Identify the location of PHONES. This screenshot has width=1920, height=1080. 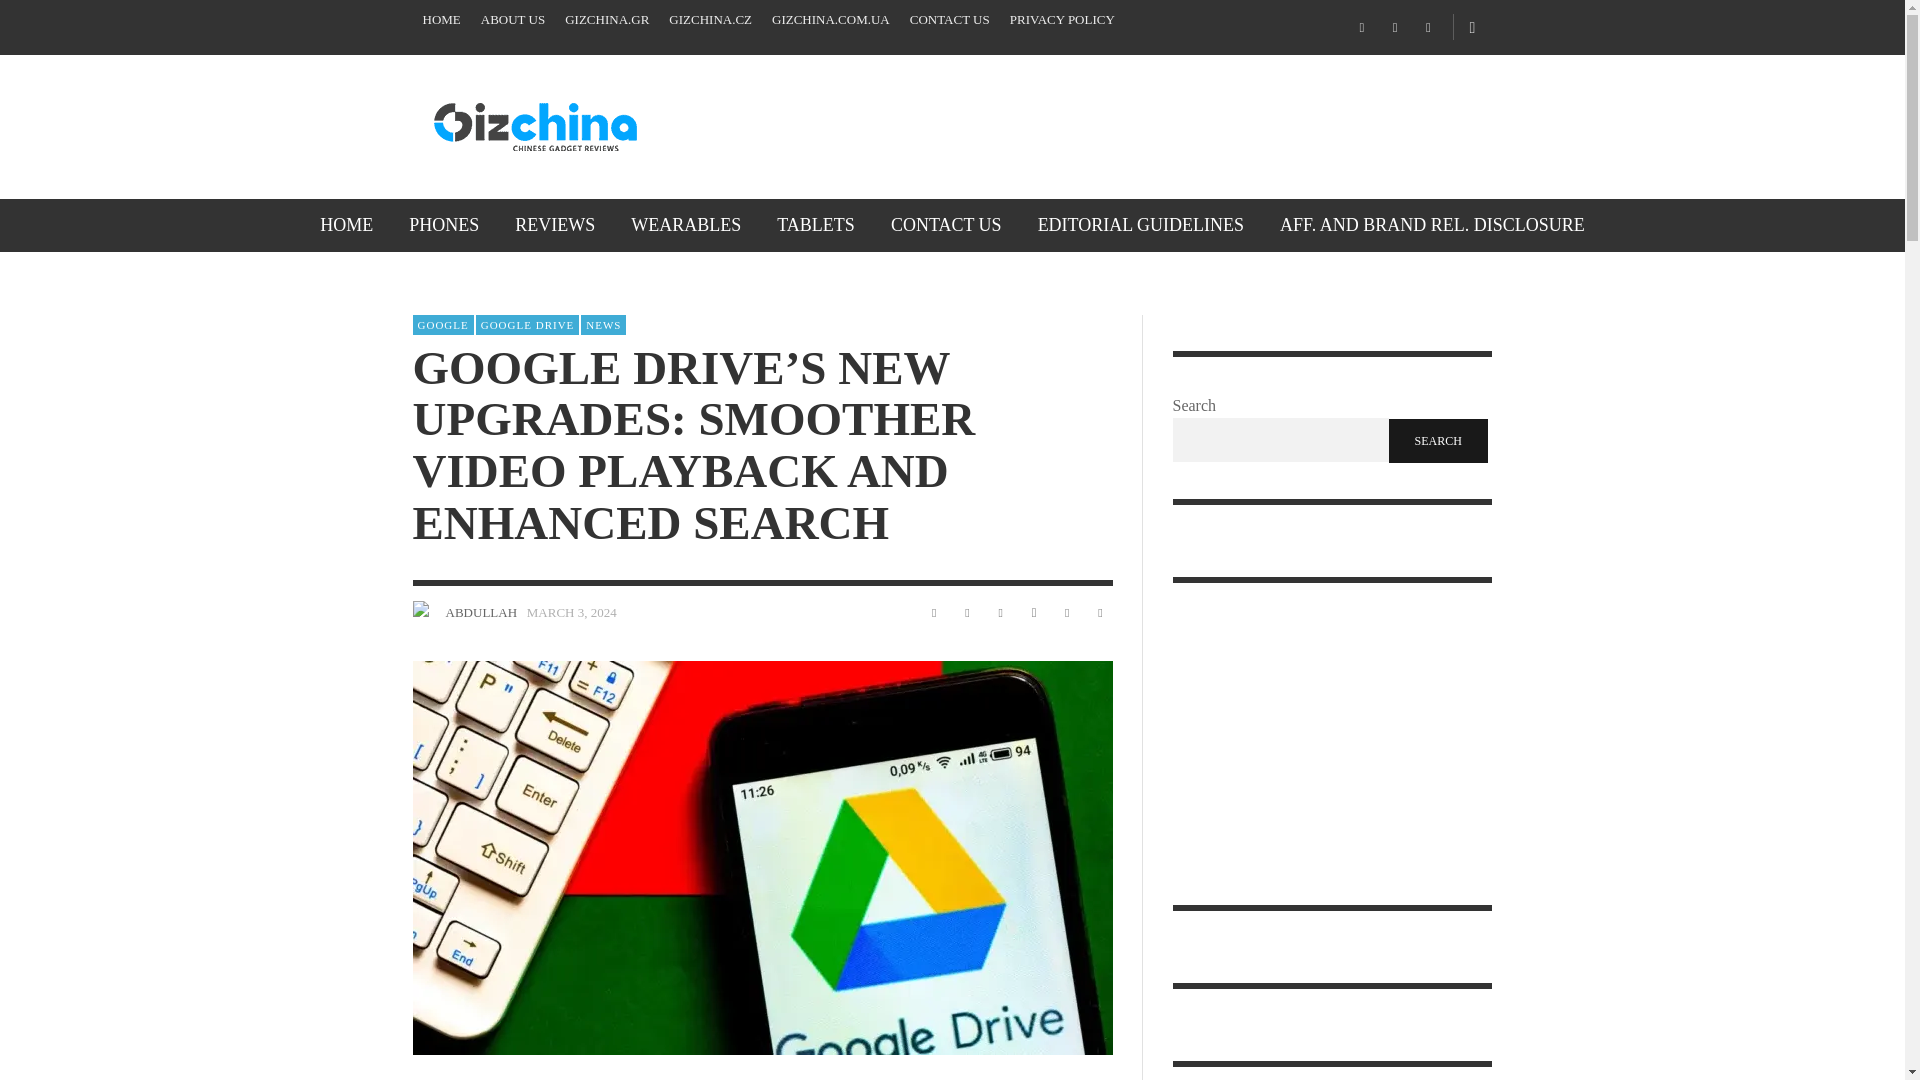
(444, 224).